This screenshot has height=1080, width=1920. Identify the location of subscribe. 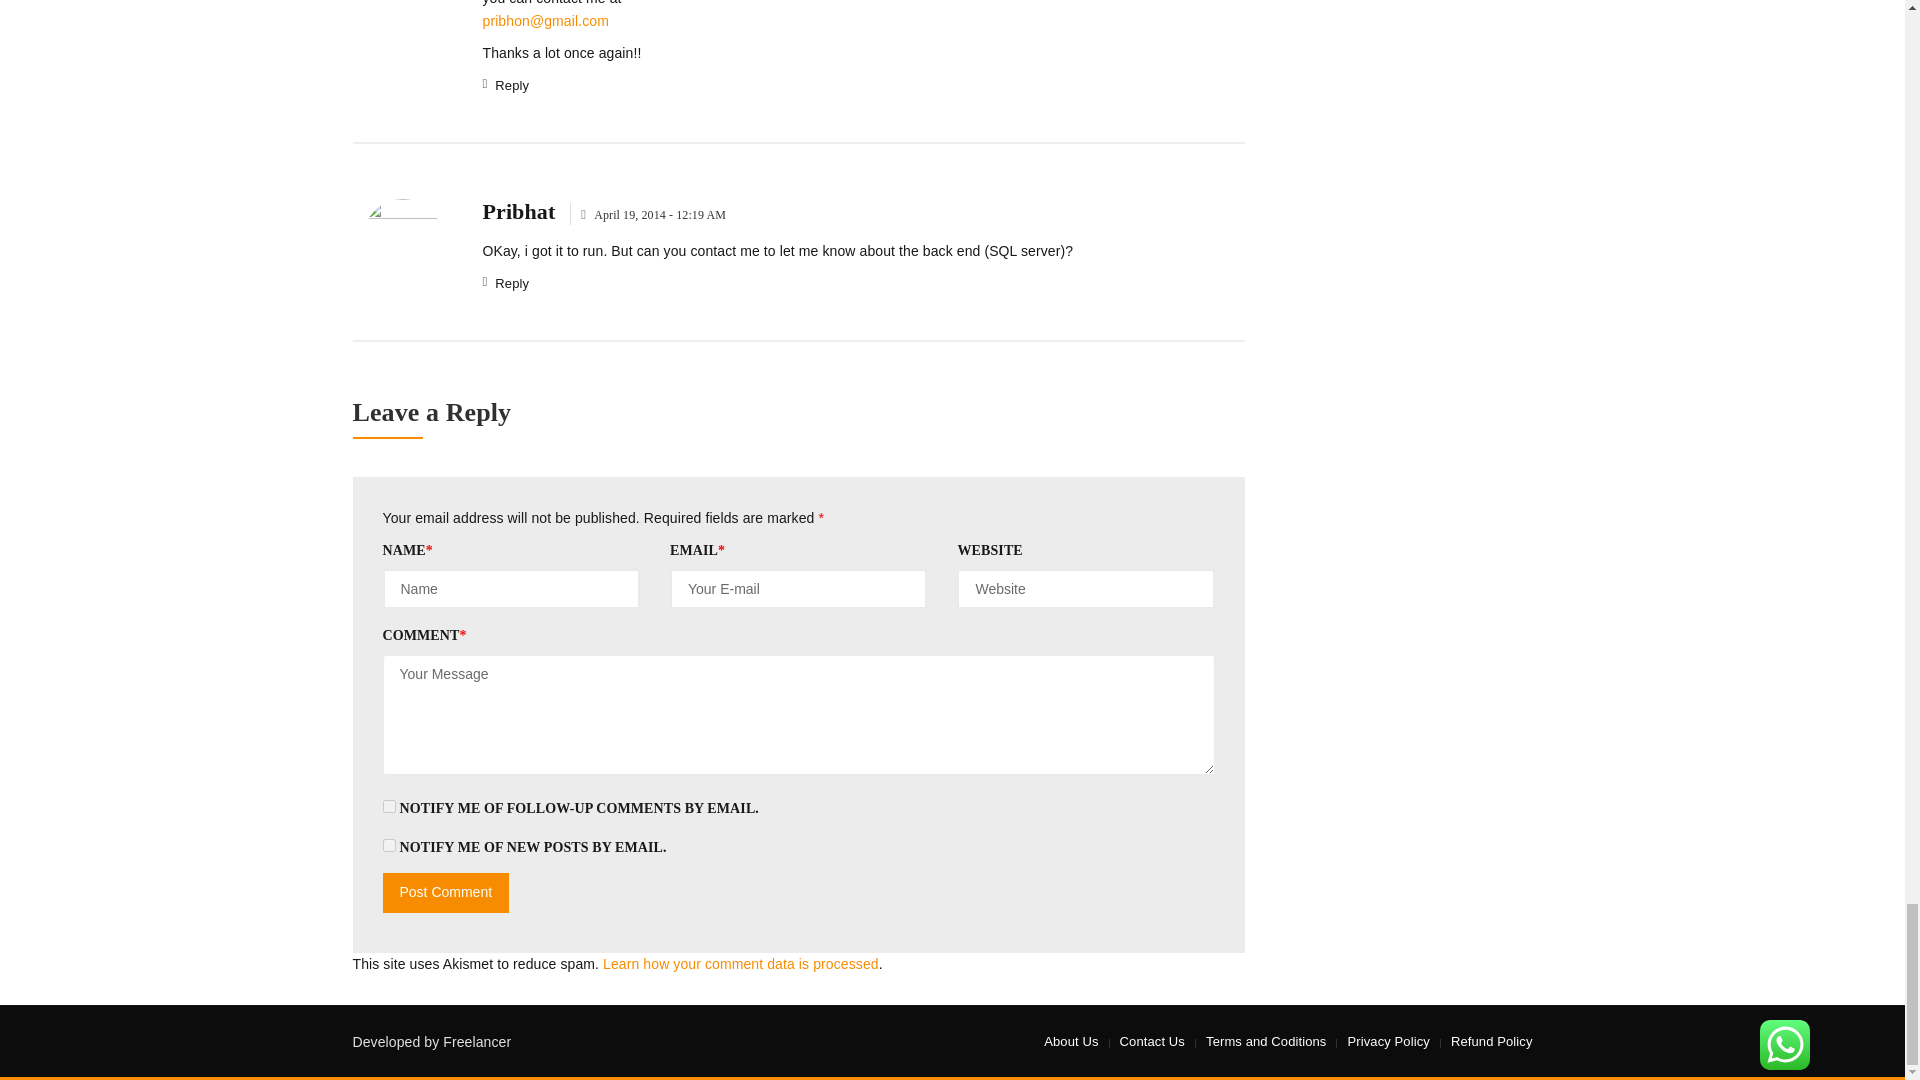
(388, 806).